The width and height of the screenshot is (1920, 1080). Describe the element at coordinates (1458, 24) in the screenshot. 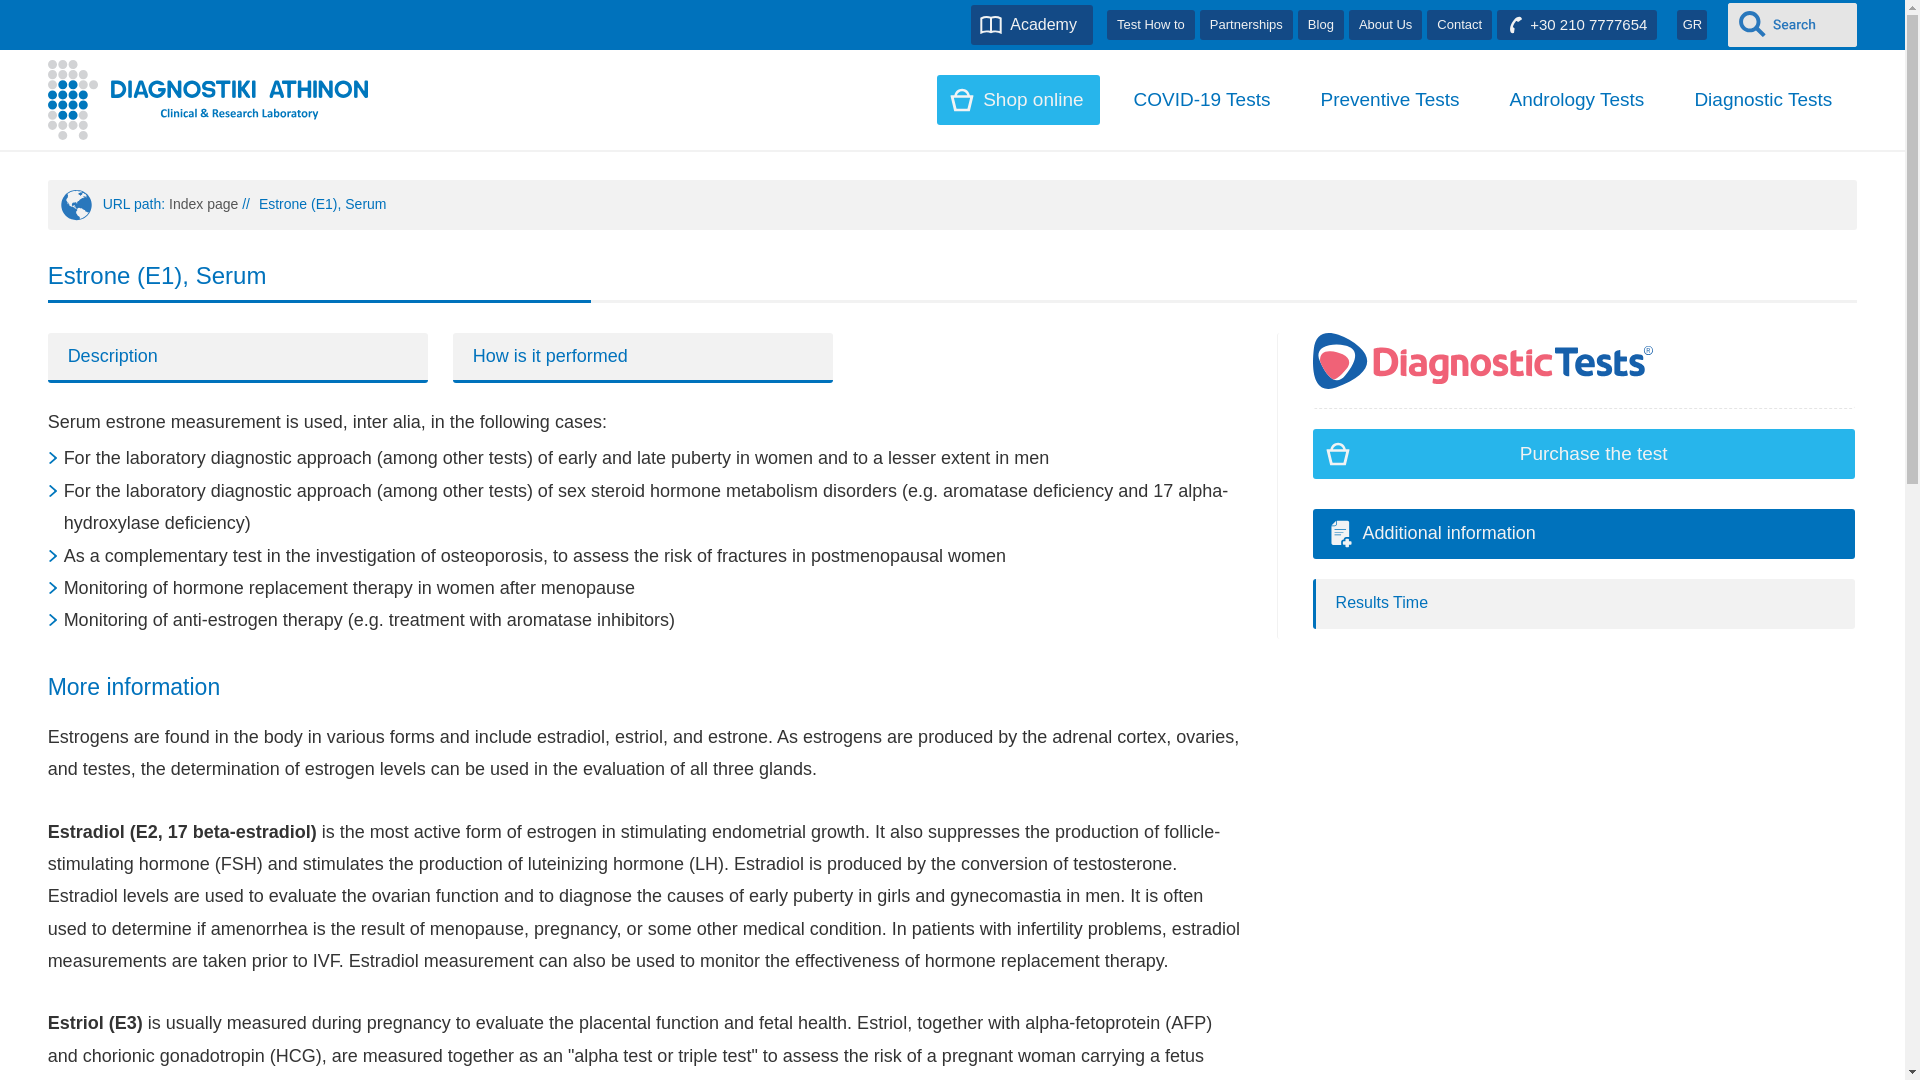

I see `Contact` at that location.